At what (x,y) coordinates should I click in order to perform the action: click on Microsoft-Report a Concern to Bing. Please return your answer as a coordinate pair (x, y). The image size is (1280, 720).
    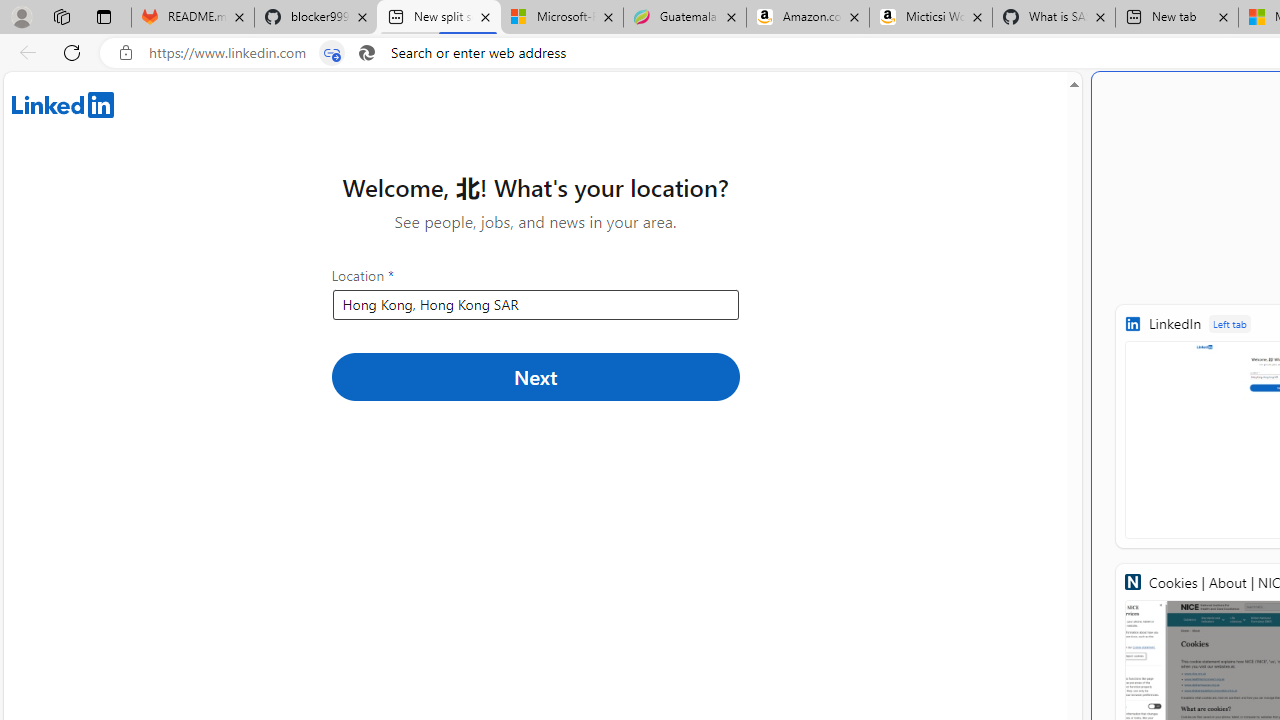
    Looking at the image, I should click on (562, 18).